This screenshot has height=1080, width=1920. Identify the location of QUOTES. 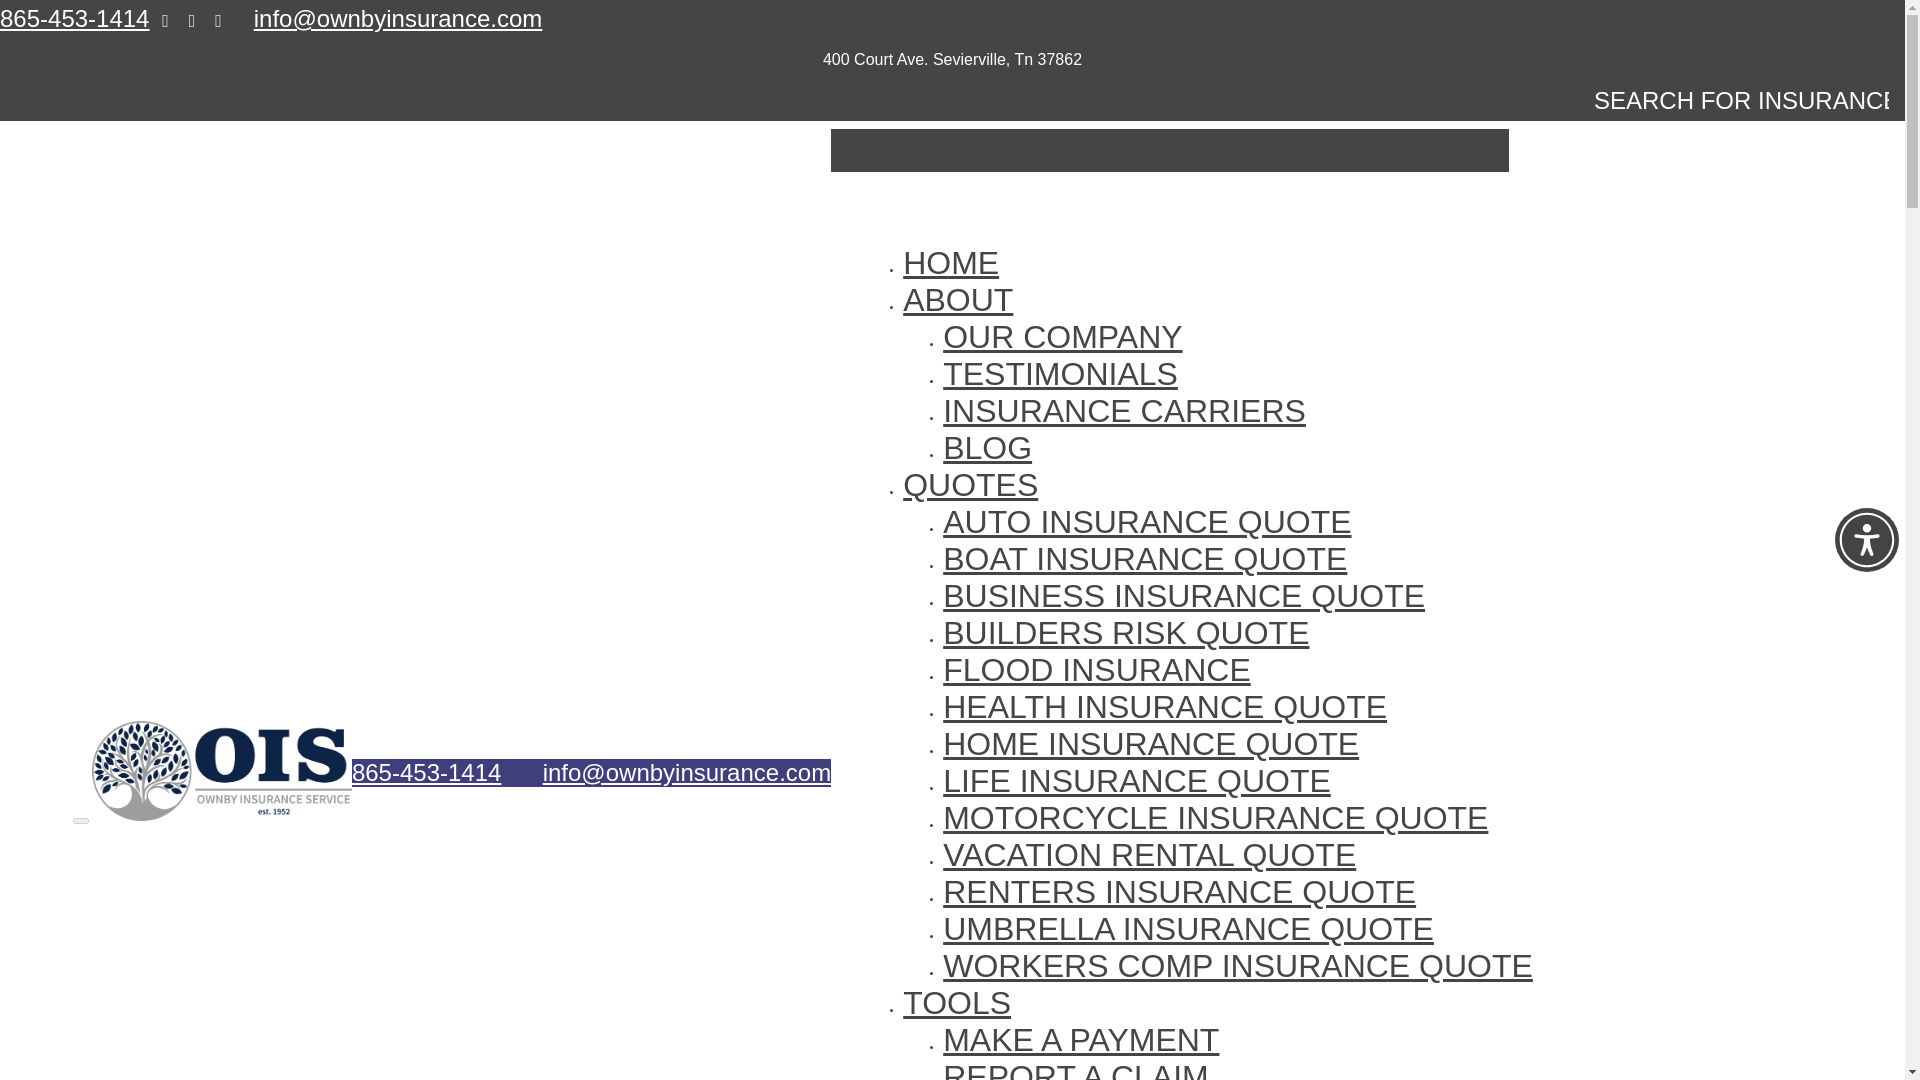
(970, 484).